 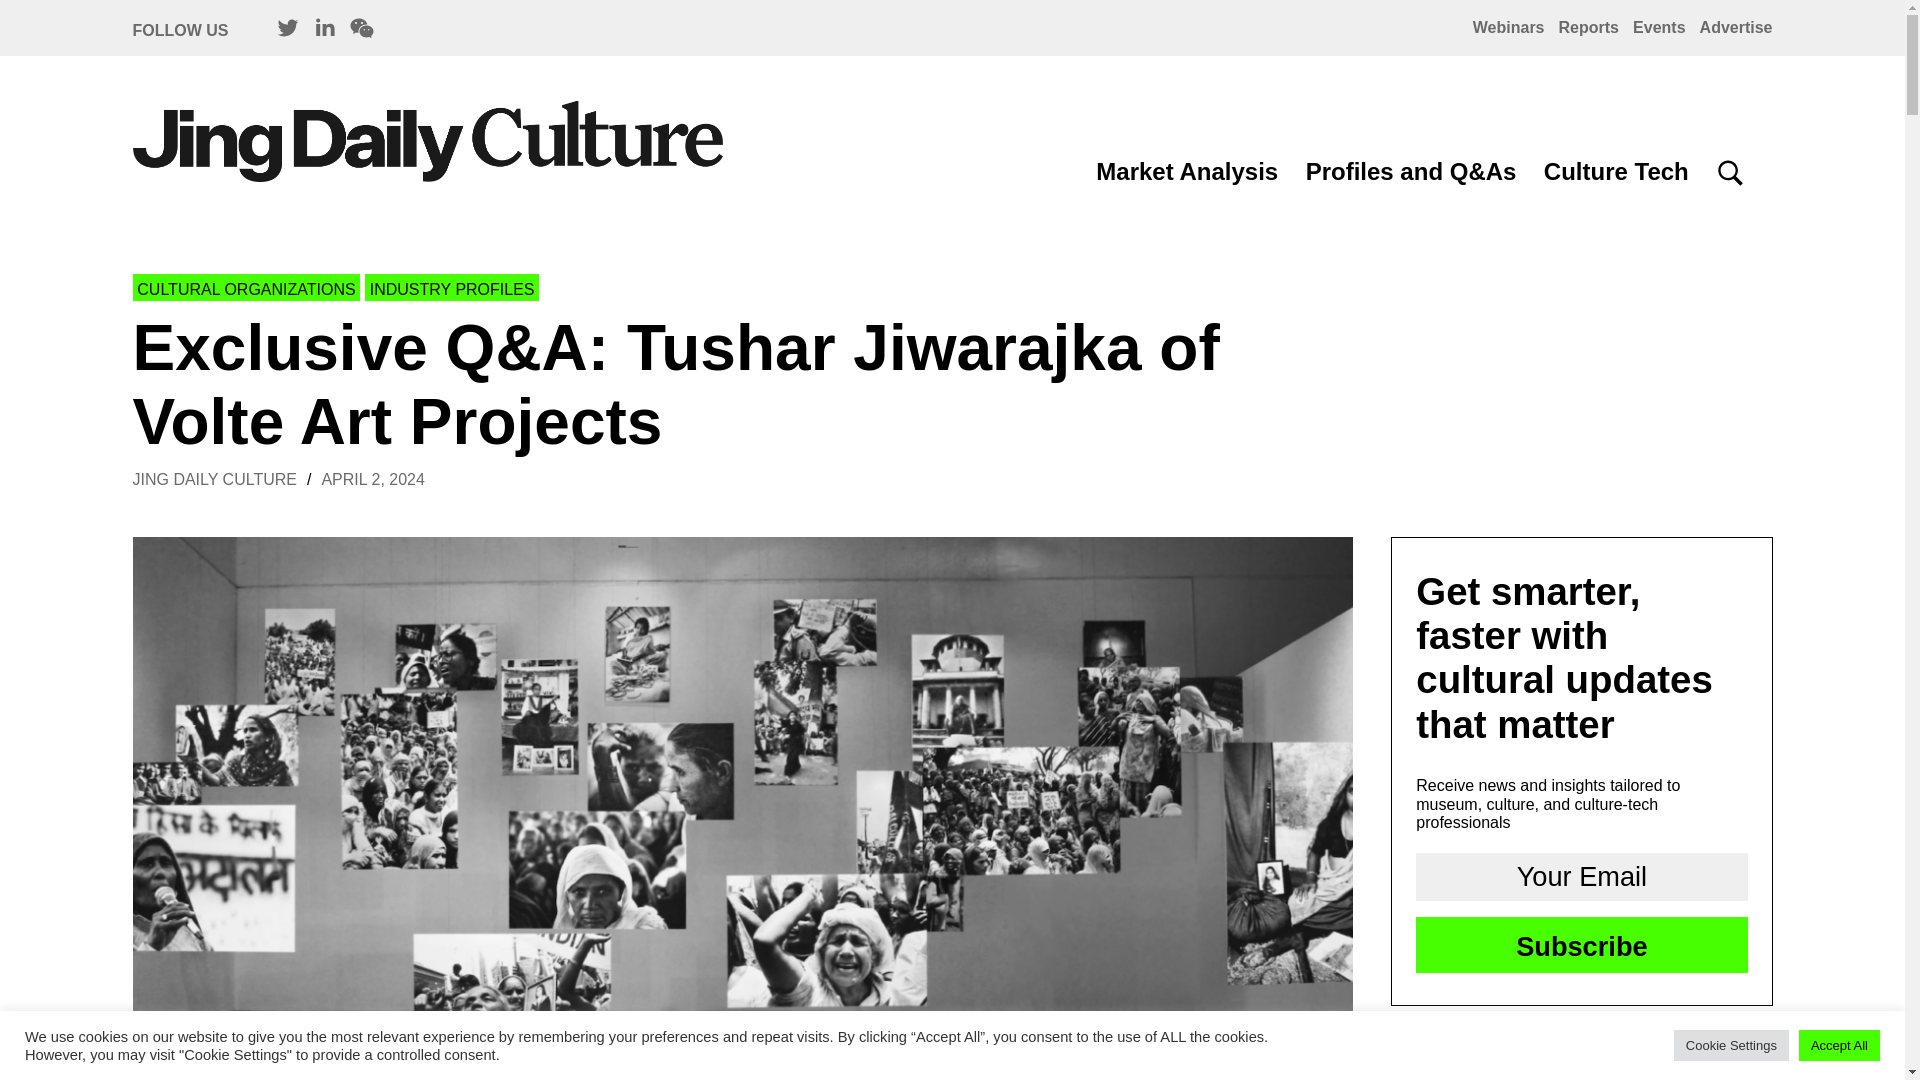 What do you see at coordinates (1187, 170) in the screenshot?
I see `Market Analysis` at bounding box center [1187, 170].